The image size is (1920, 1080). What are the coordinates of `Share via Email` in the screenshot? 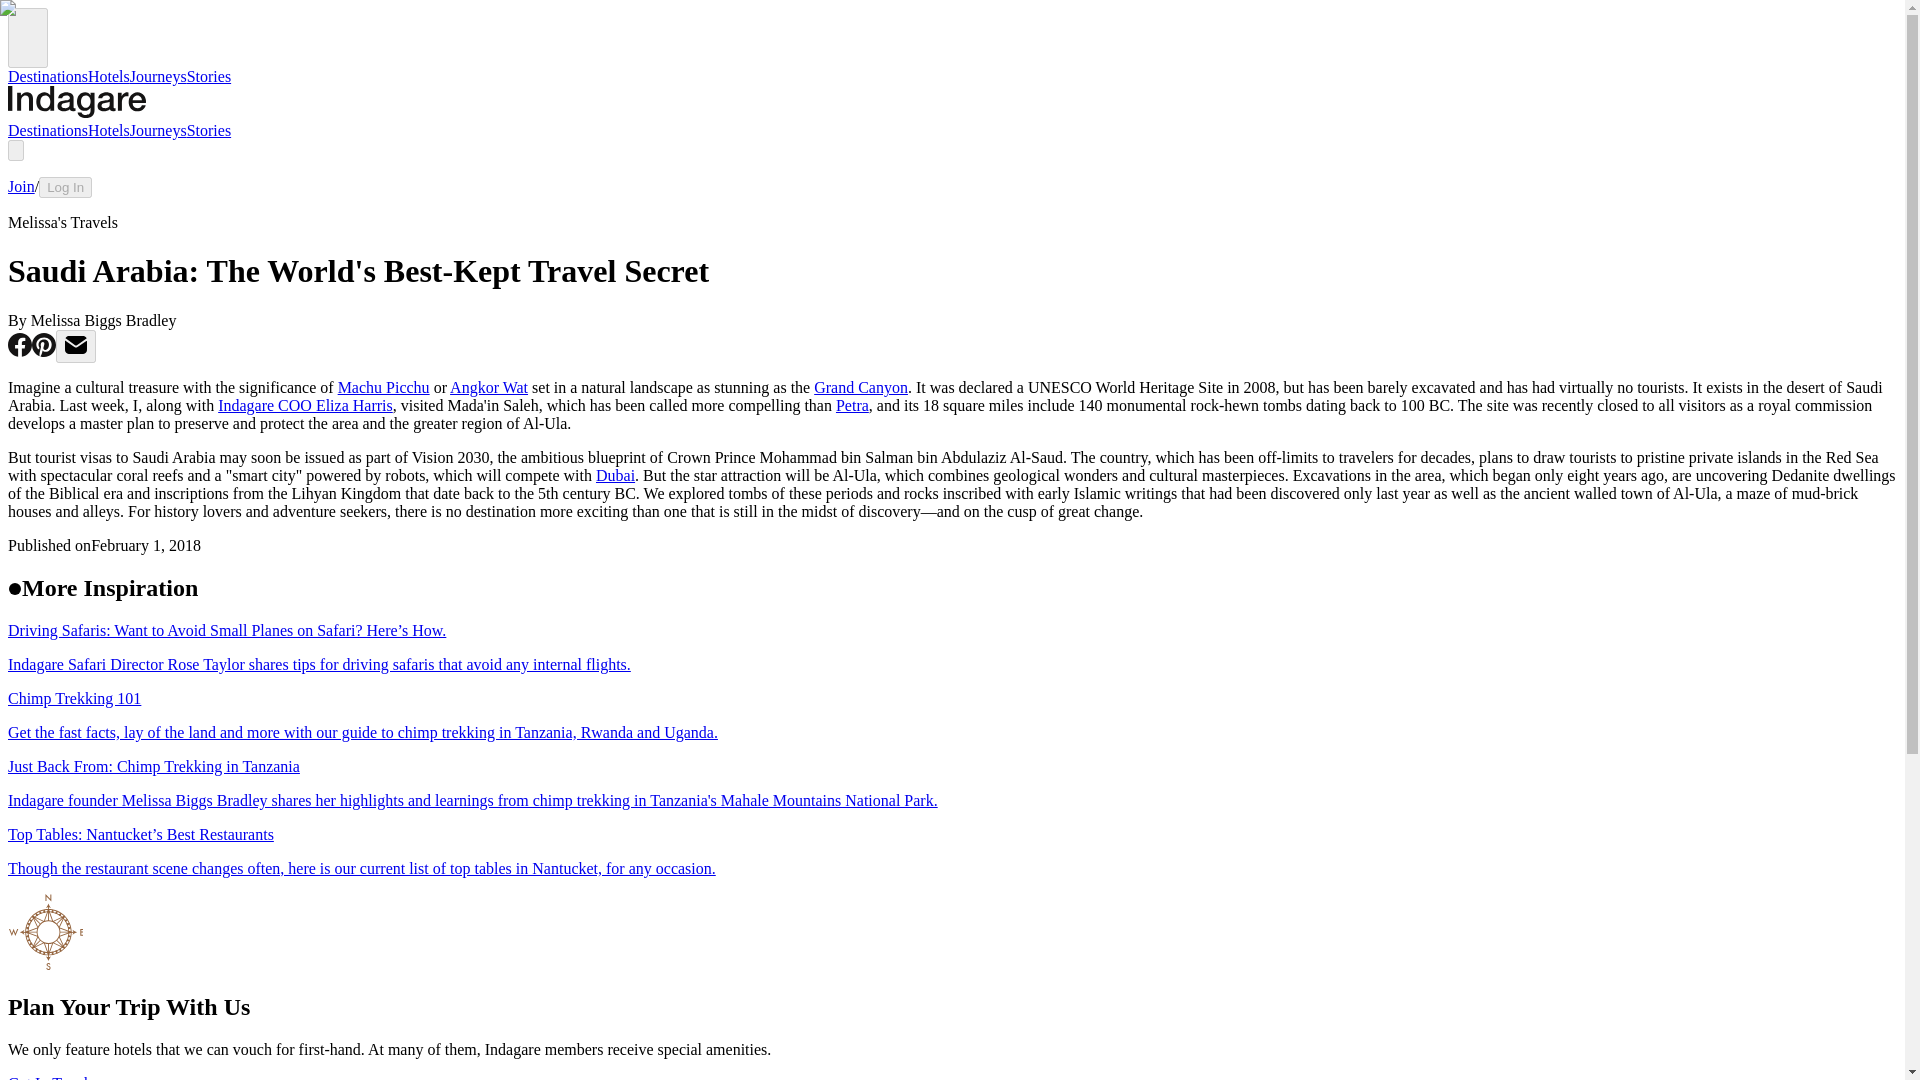 It's located at (76, 346).